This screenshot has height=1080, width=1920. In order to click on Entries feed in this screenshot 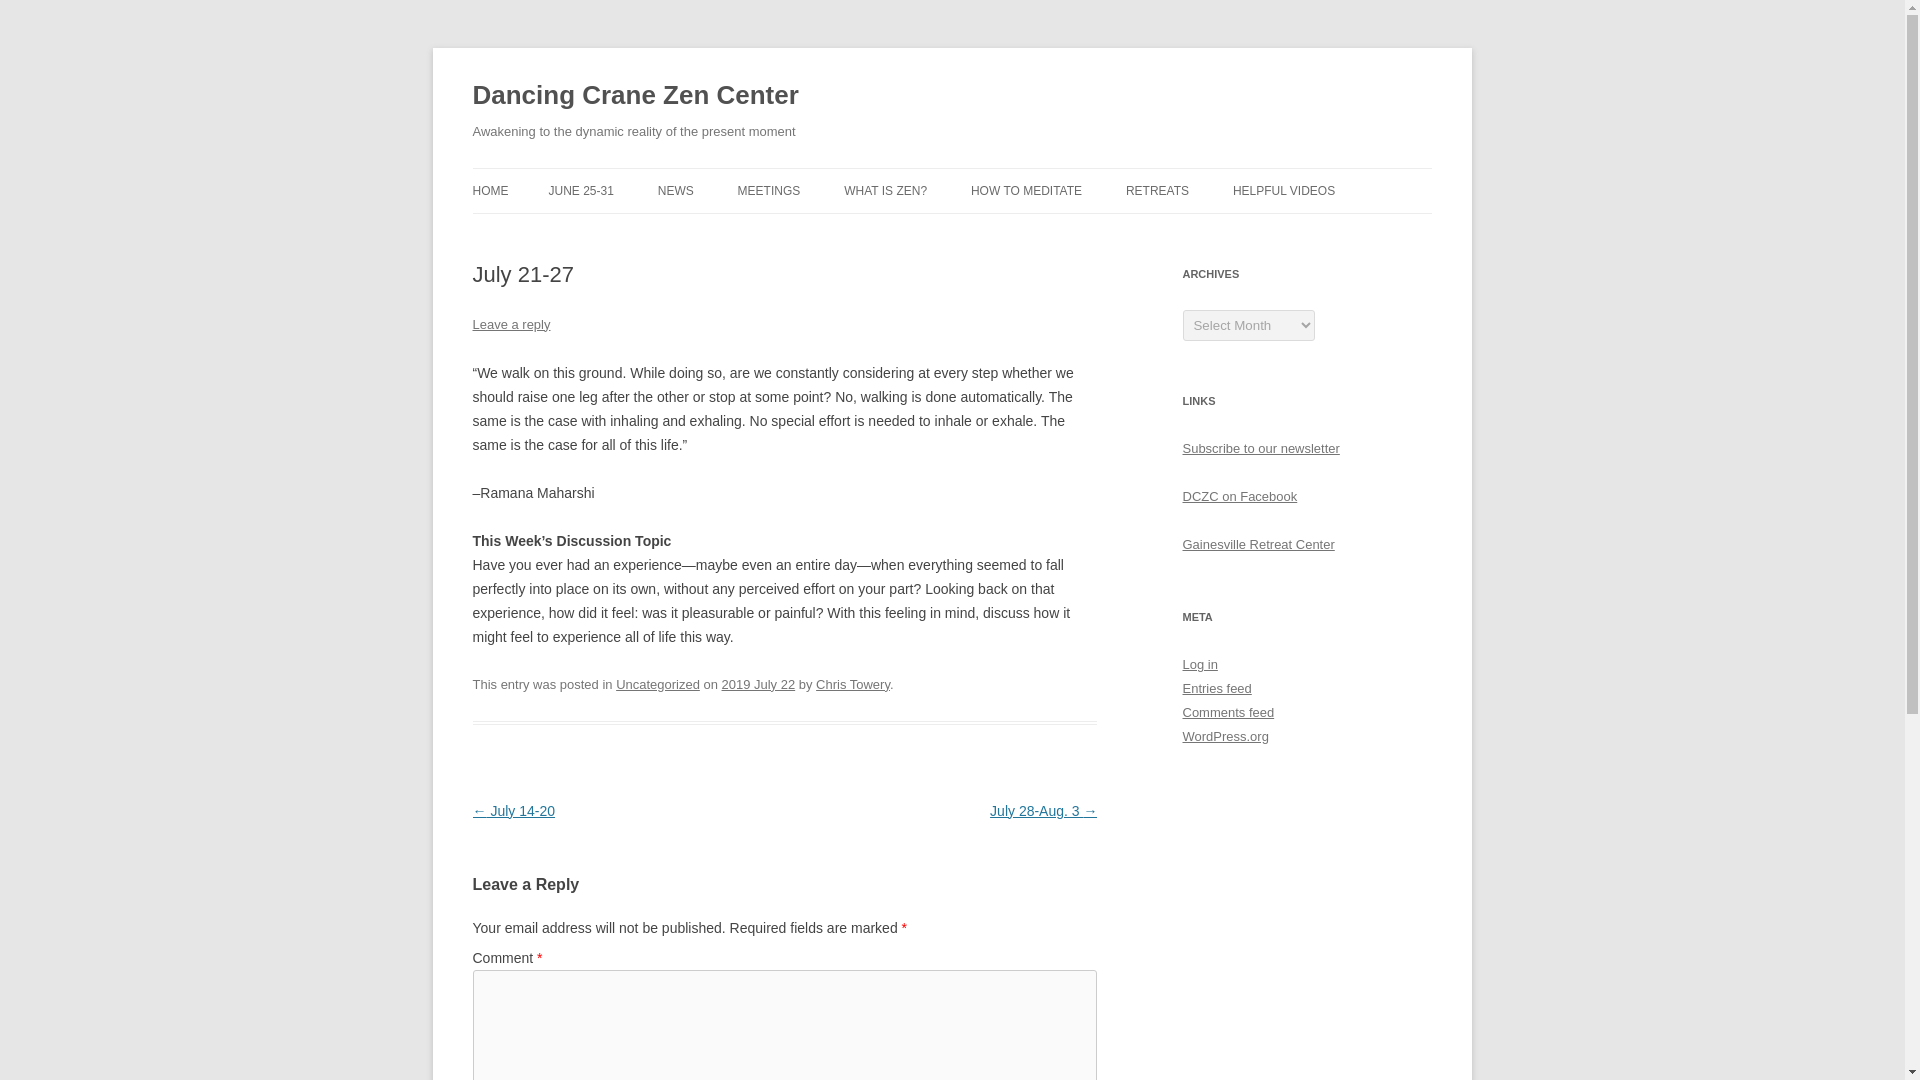, I will do `click(1216, 688)`.